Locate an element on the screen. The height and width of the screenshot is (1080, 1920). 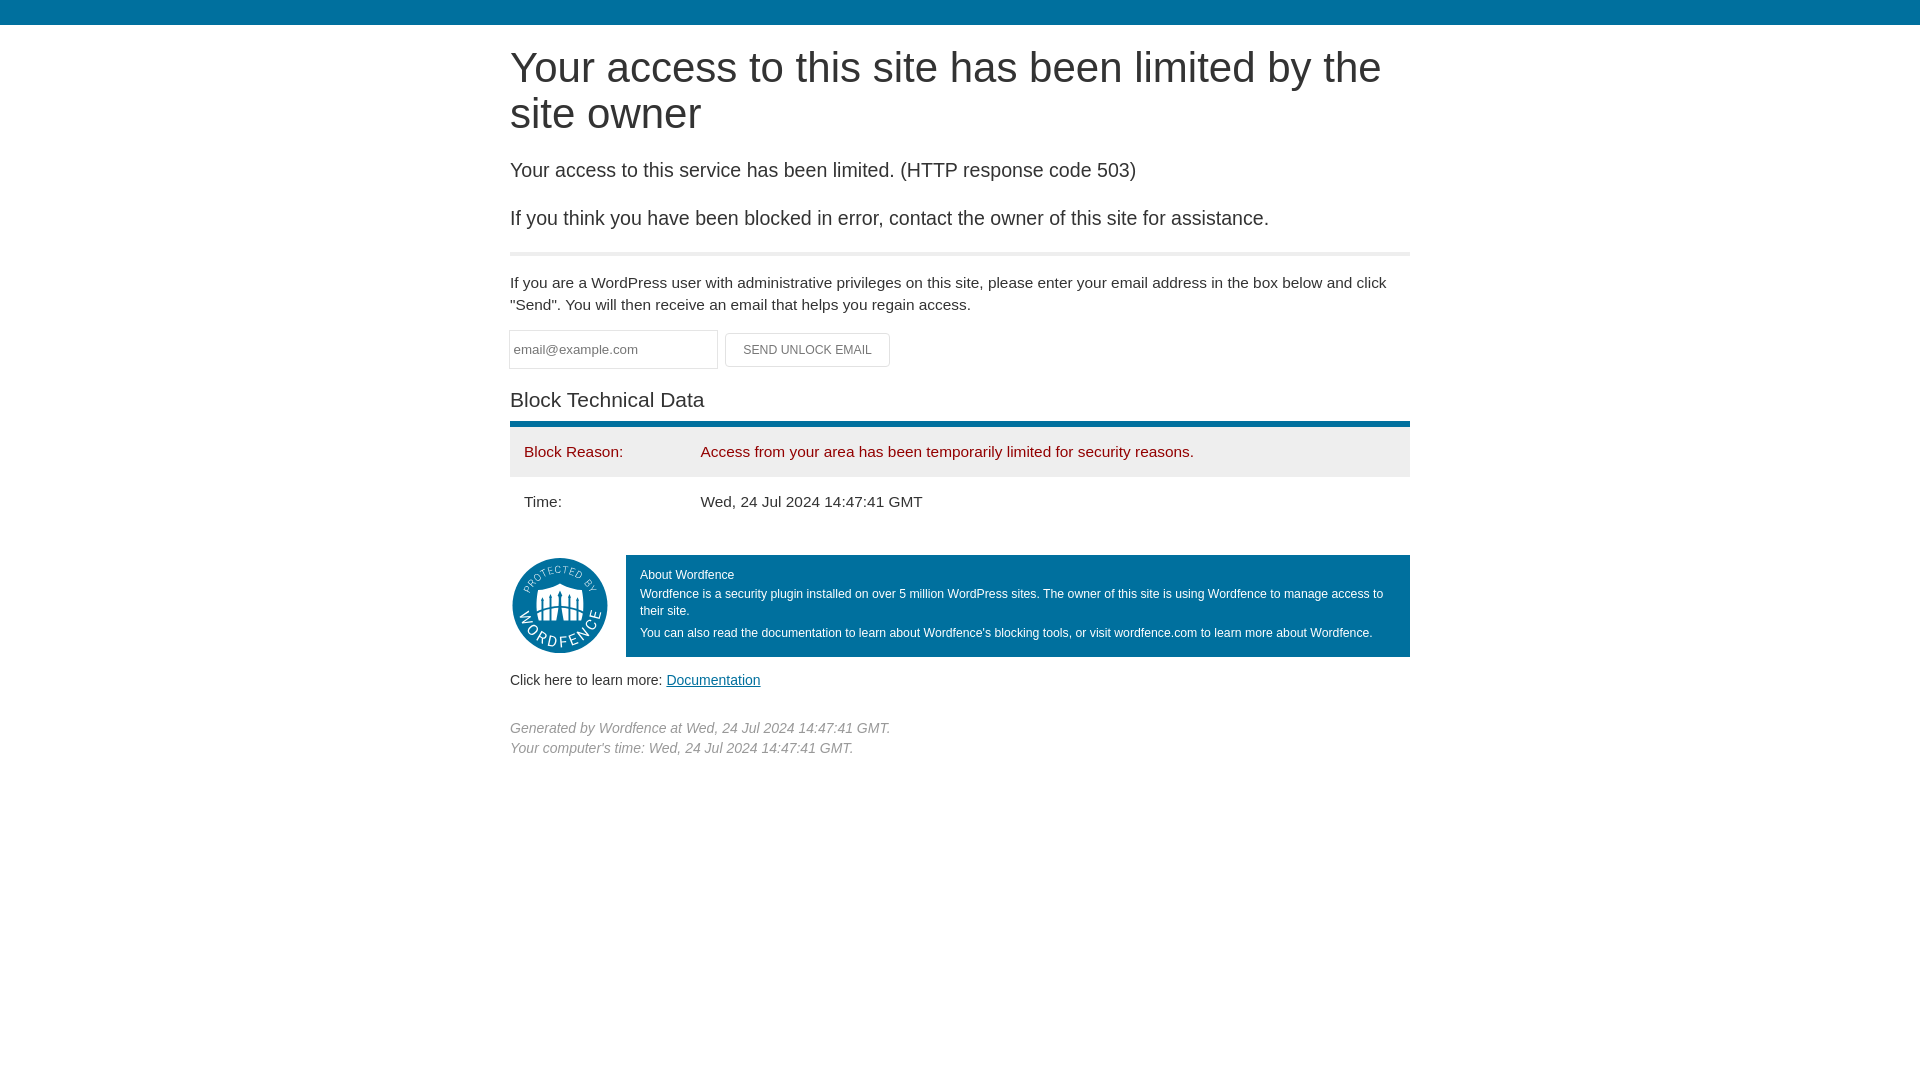
Documentation is located at coordinates (713, 679).